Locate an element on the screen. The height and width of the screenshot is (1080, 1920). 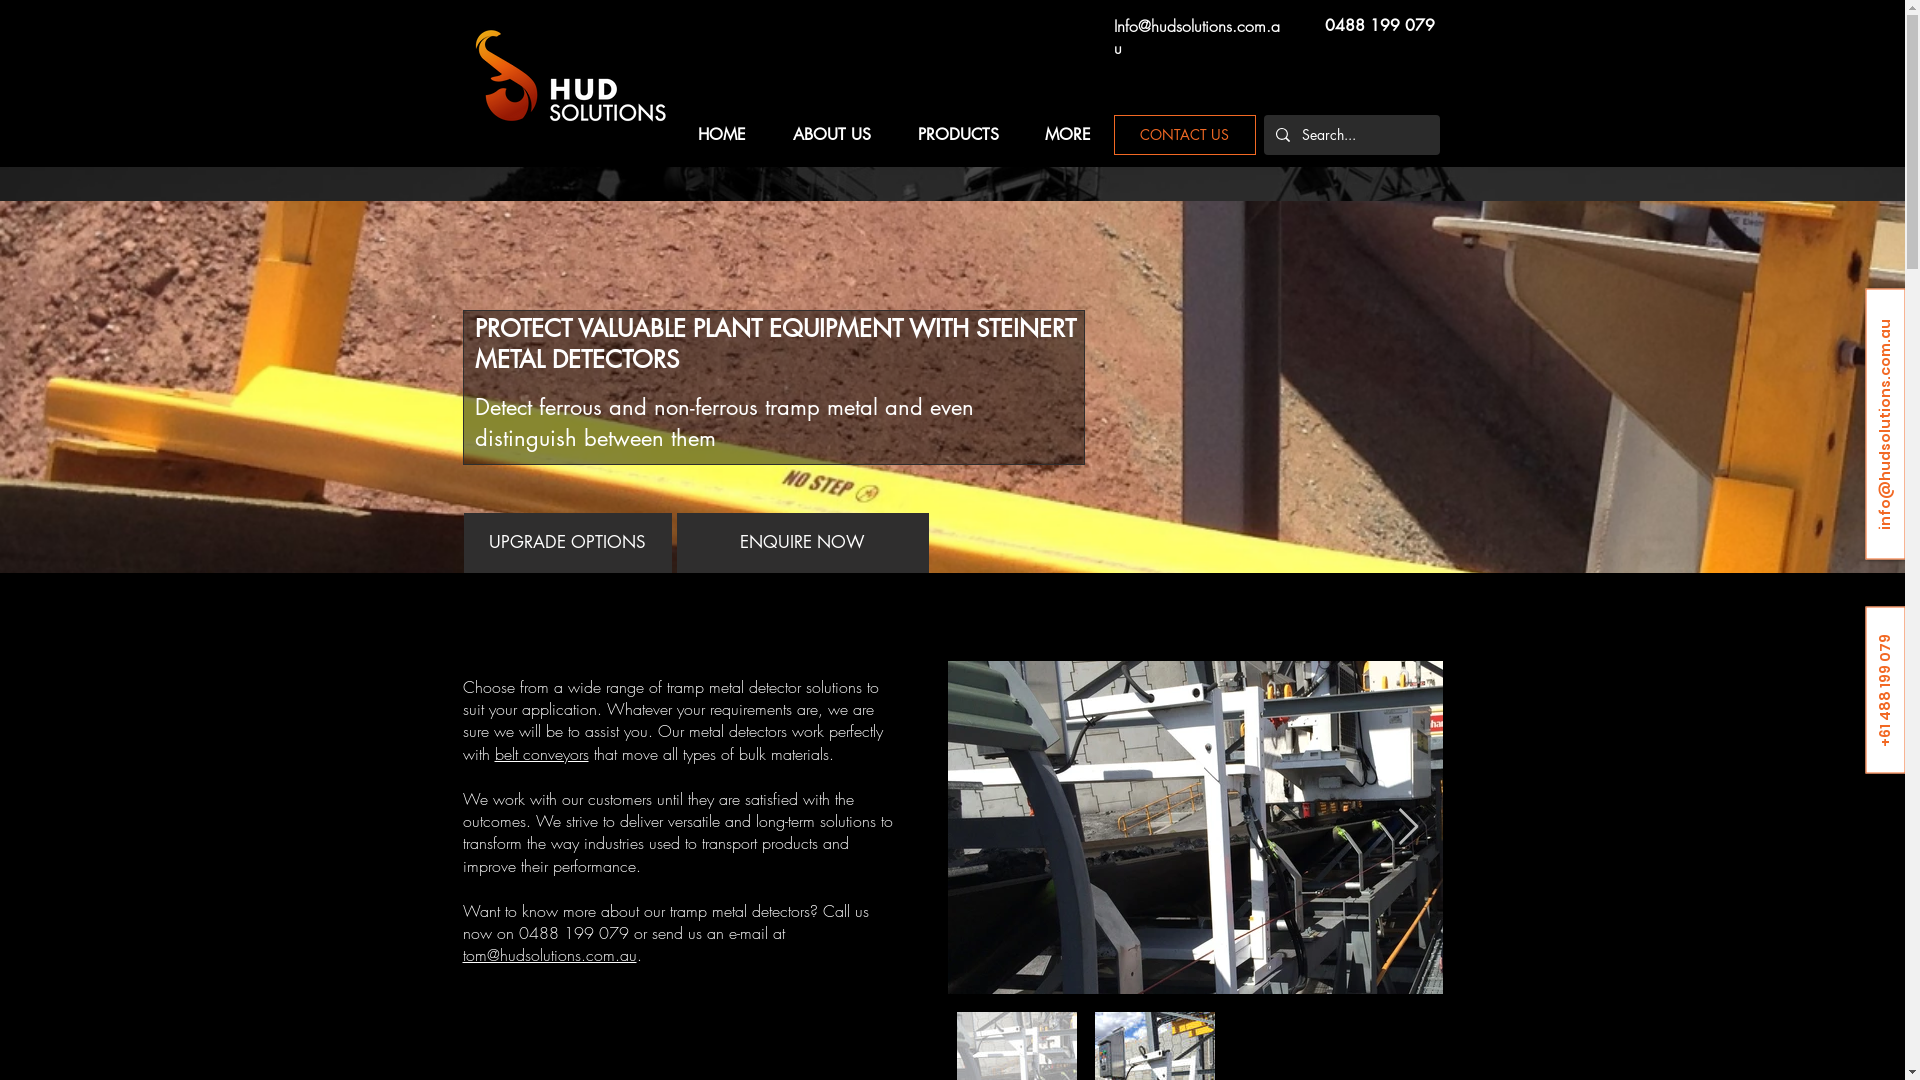
belt conveyors is located at coordinates (540, 754).